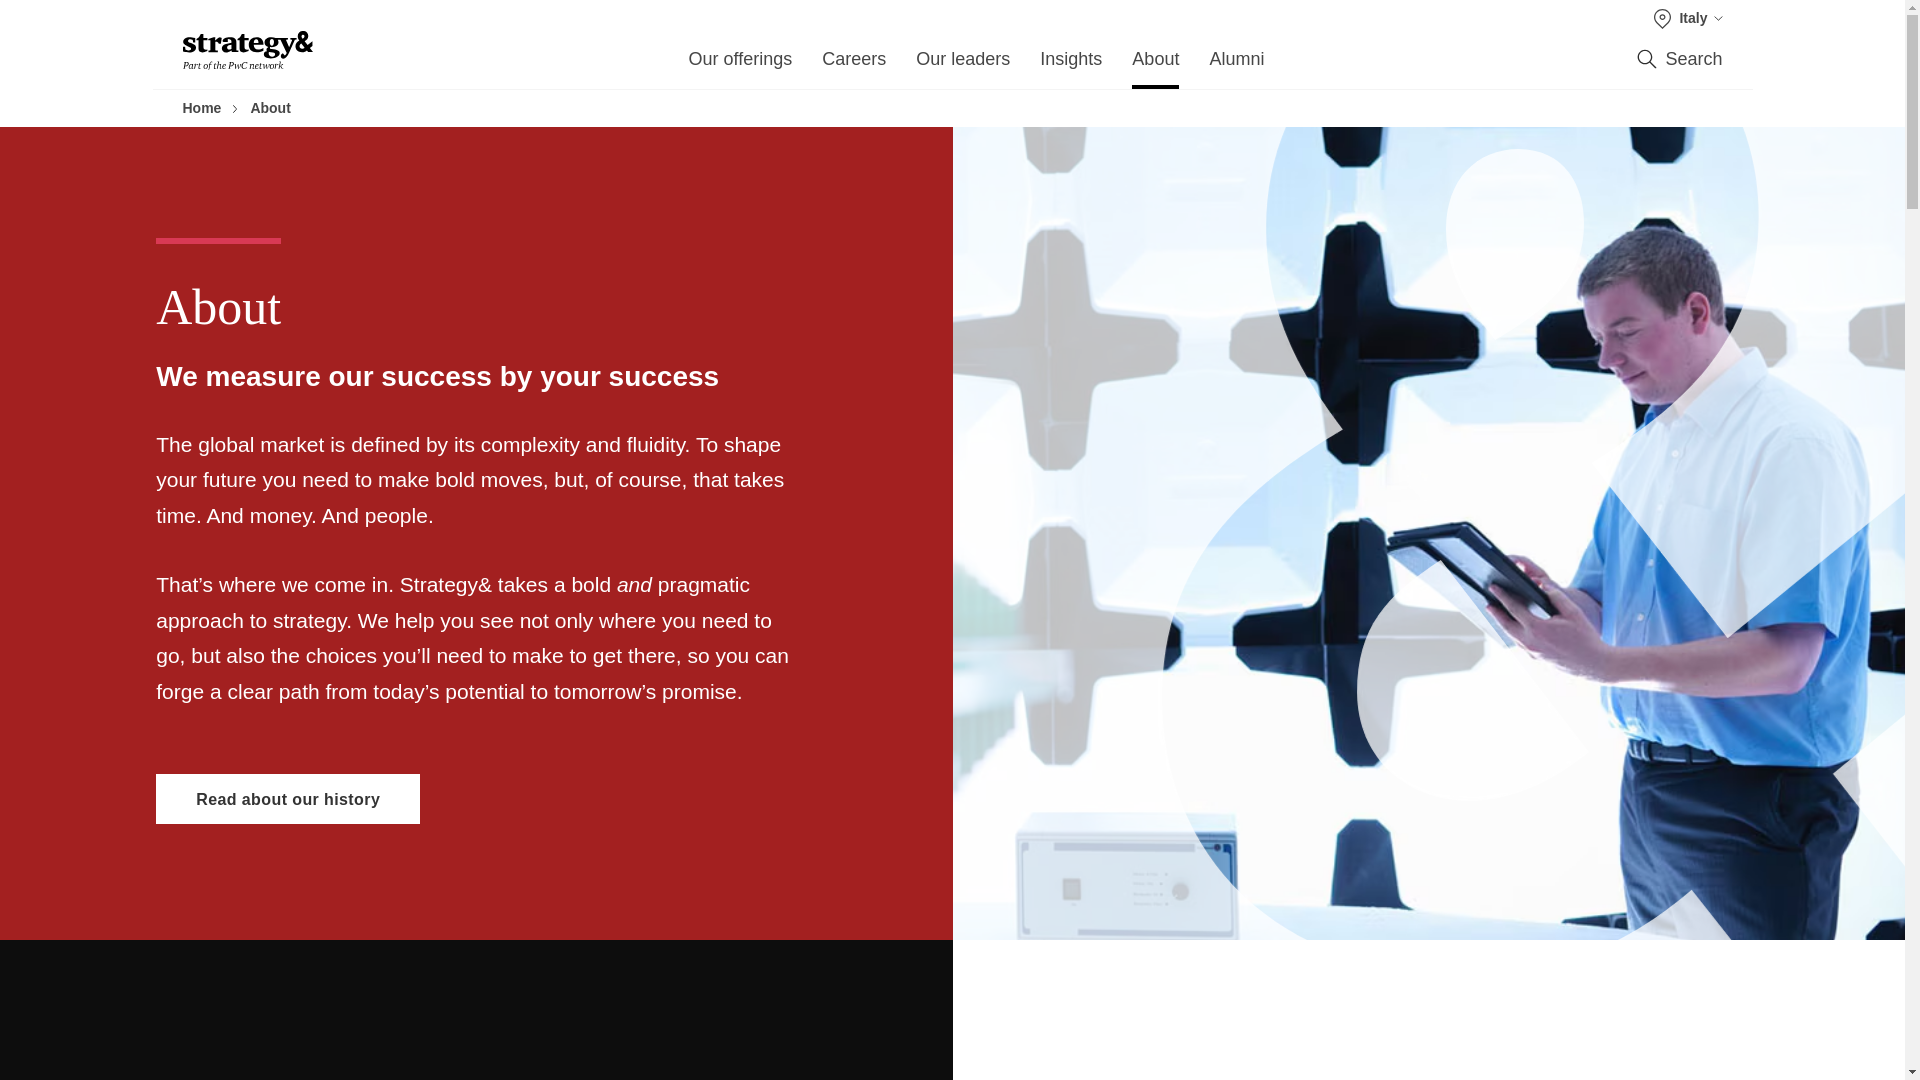  I want to click on Insights, so click(1071, 65).